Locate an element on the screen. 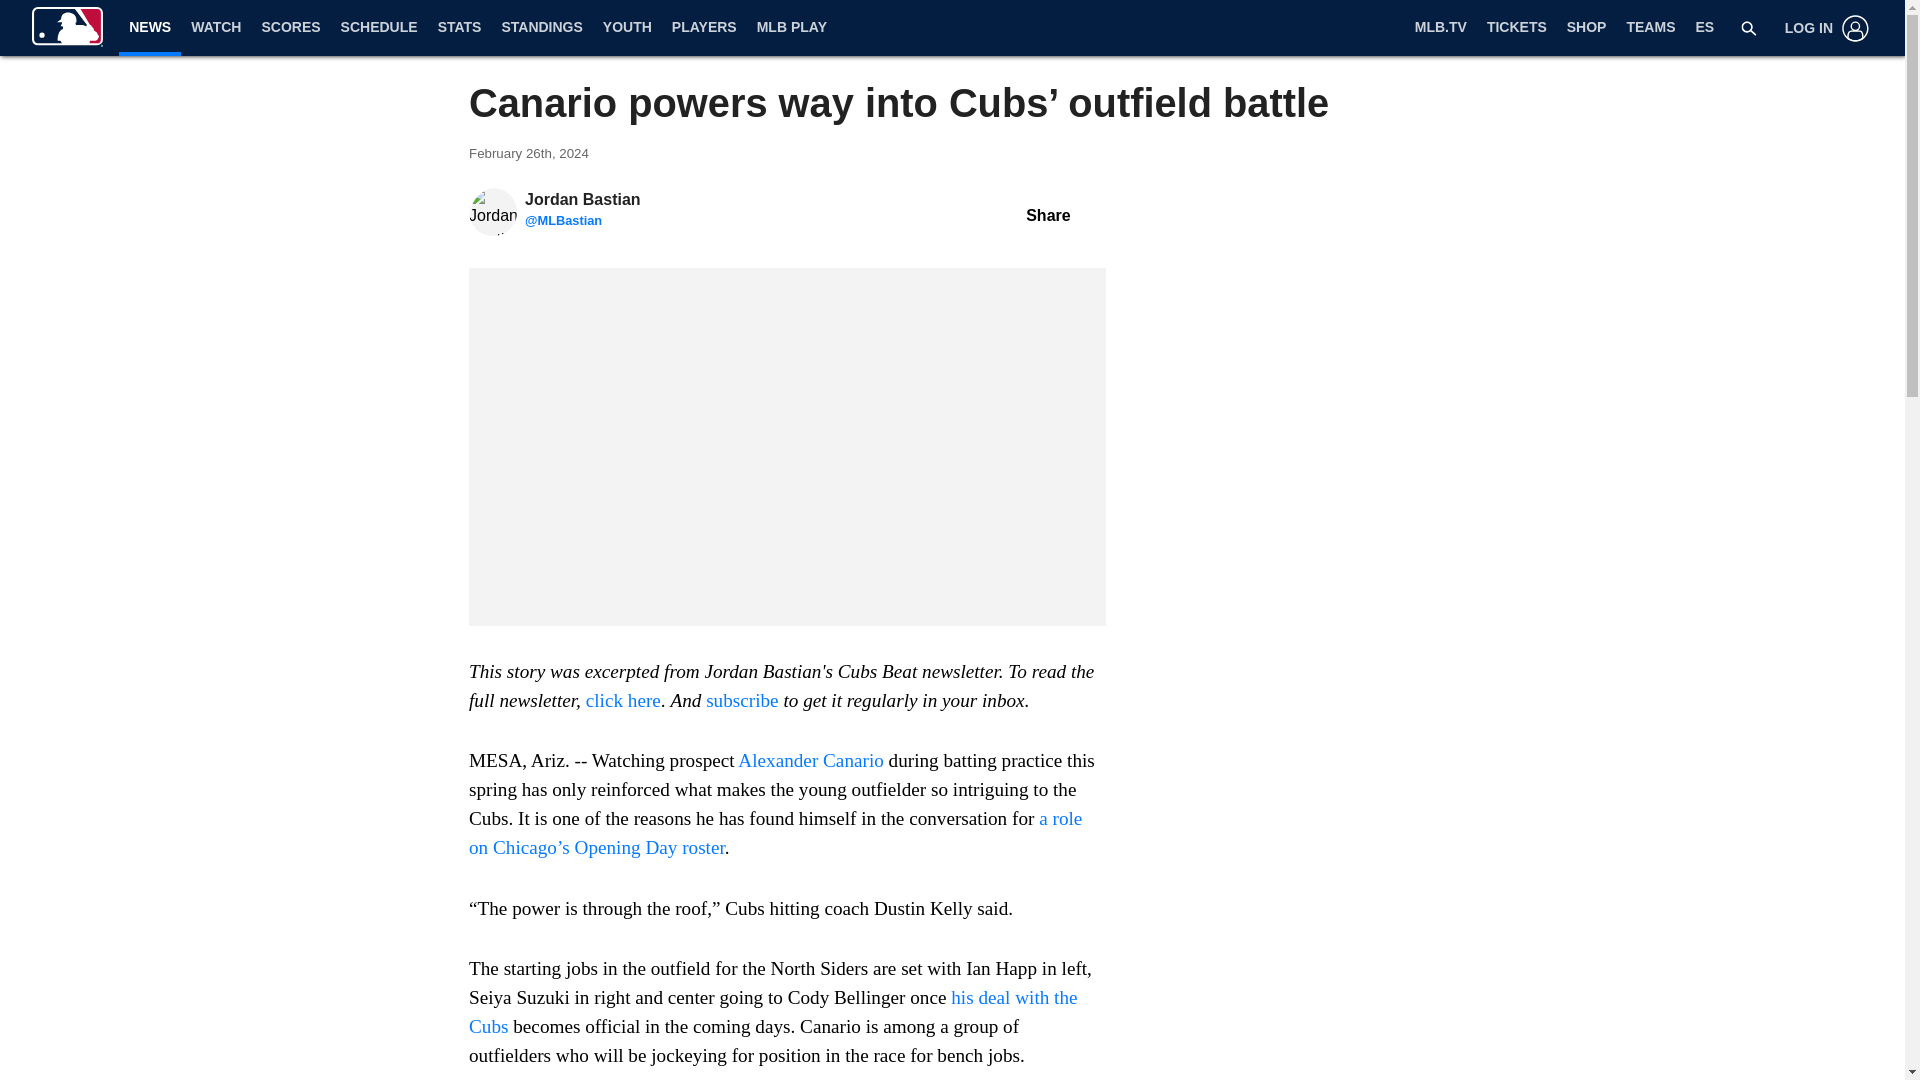  SCHEDULE is located at coordinates (379, 28).